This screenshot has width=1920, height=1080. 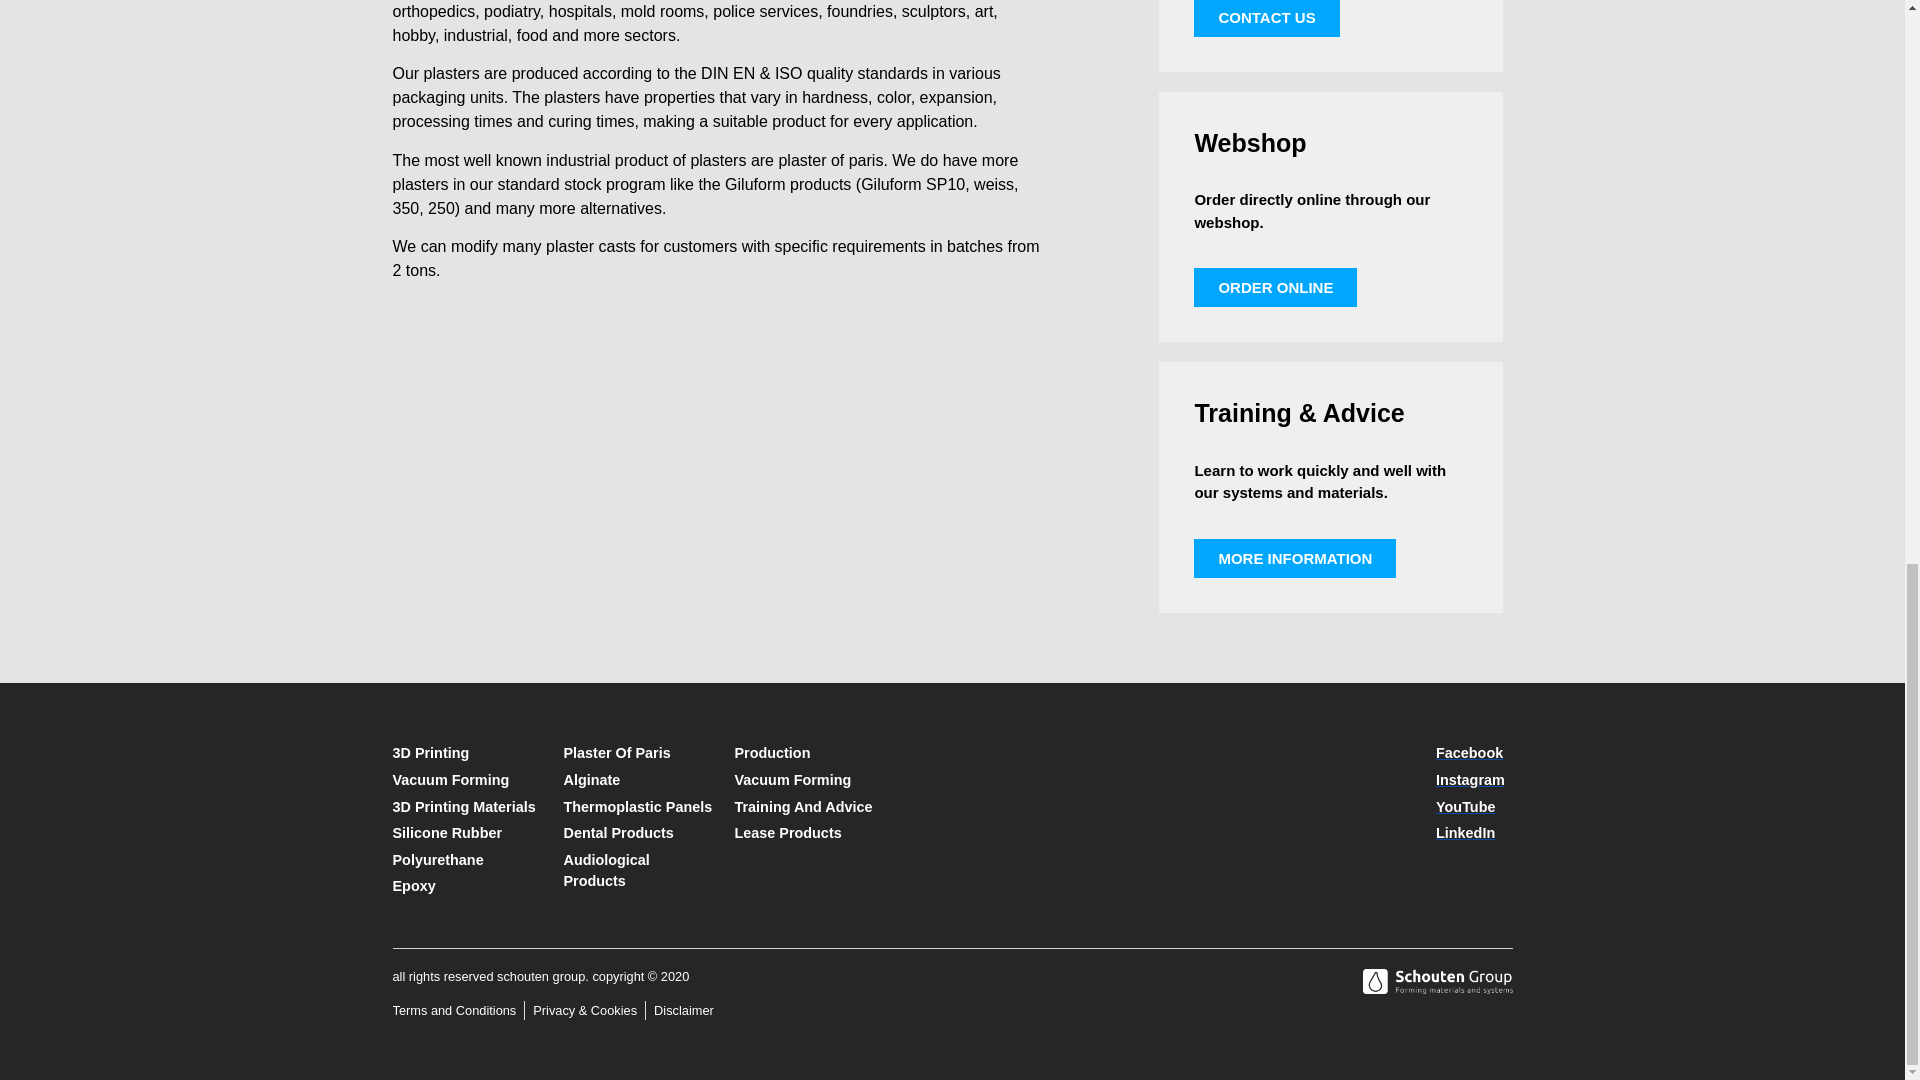 I want to click on CONTACT US, so click(x=1266, y=18).